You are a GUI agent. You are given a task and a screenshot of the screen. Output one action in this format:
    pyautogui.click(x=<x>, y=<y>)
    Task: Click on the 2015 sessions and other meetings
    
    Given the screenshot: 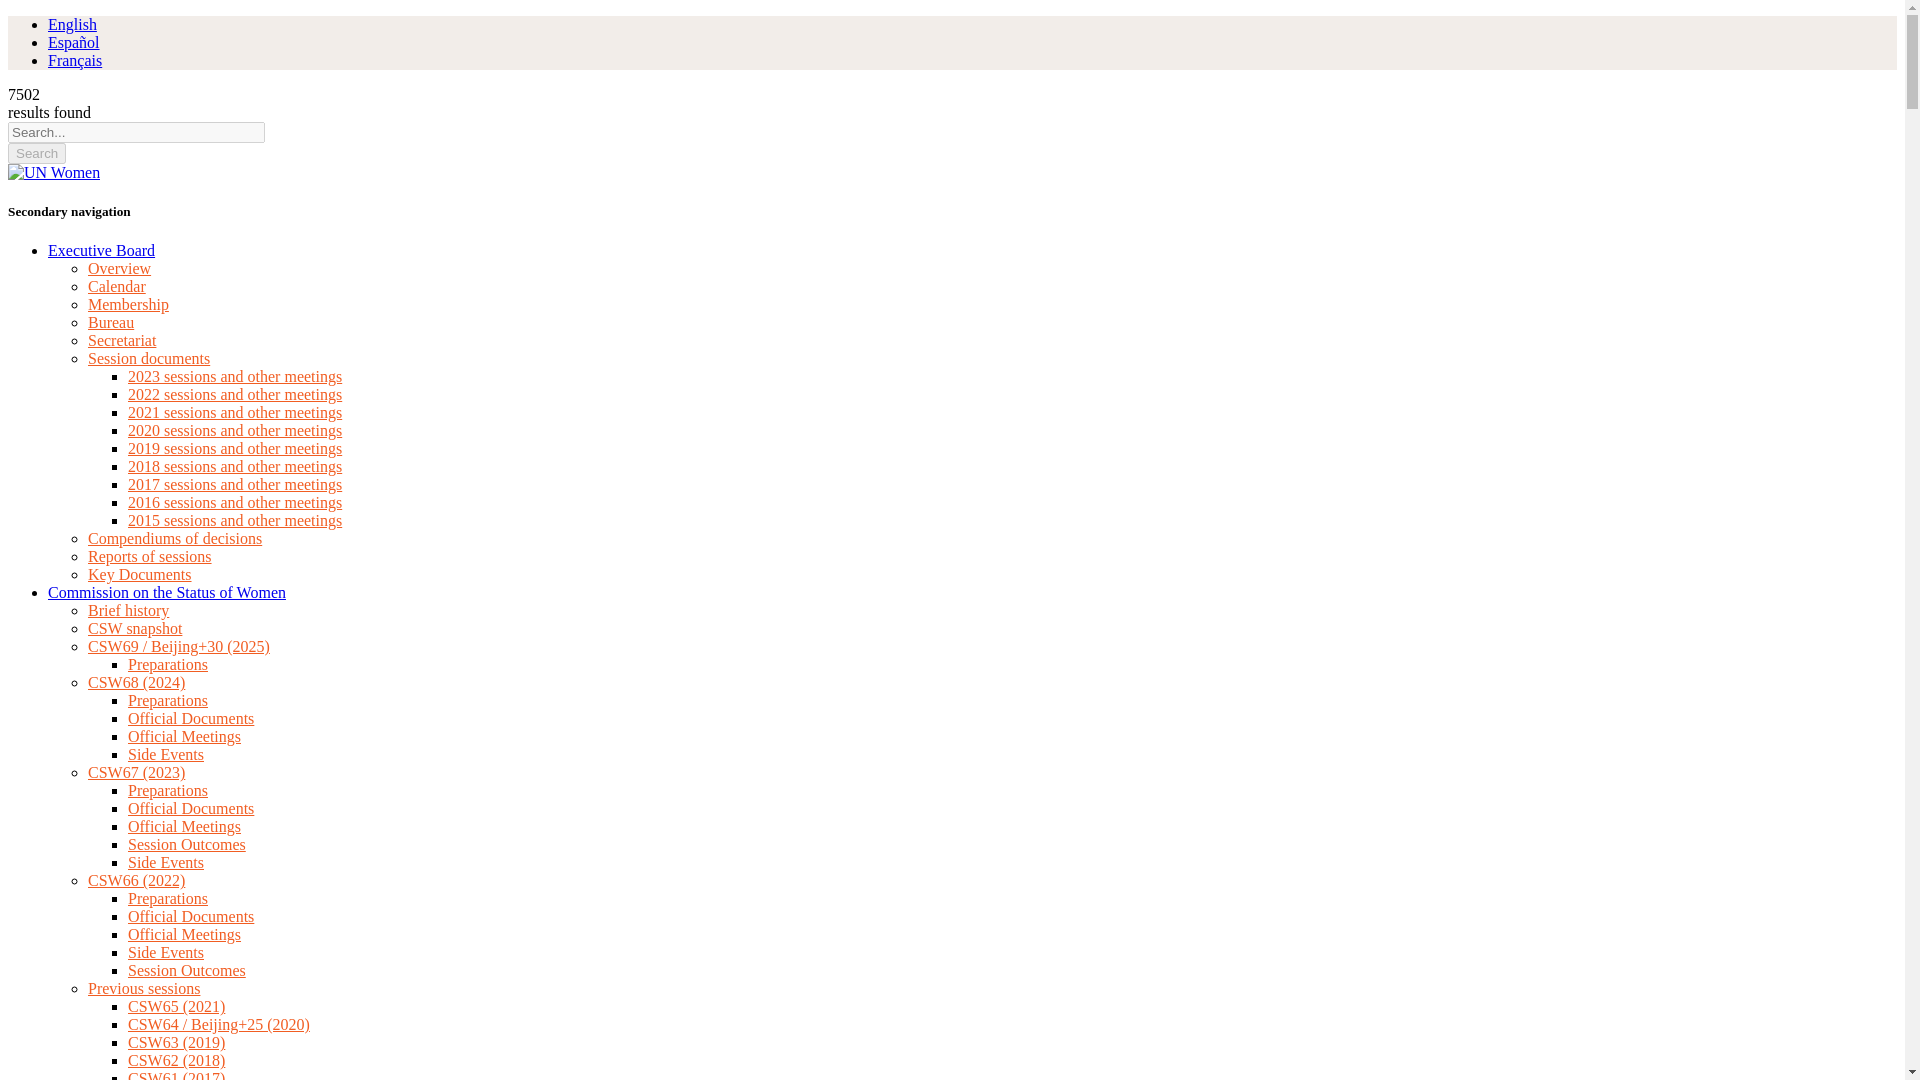 What is the action you would take?
    pyautogui.click(x=234, y=520)
    